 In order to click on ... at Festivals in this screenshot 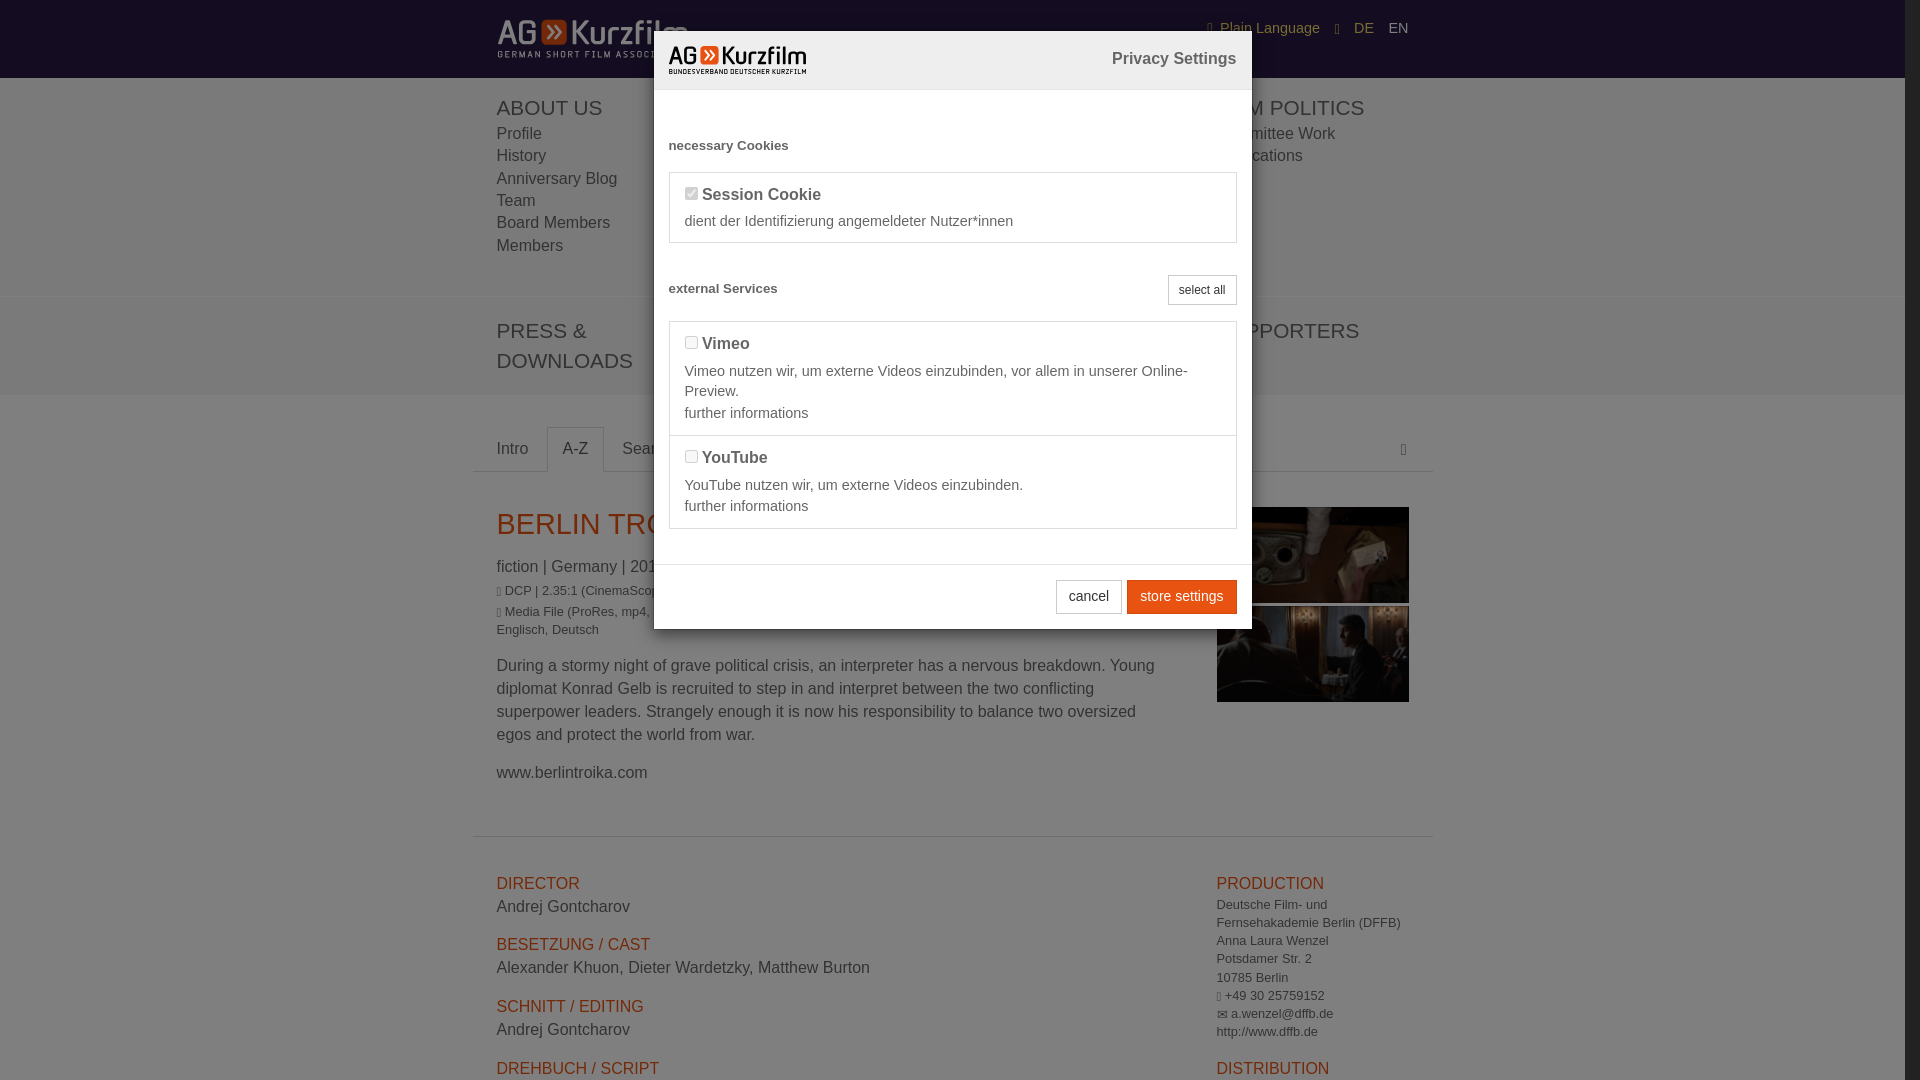, I will do `click(785, 156)`.